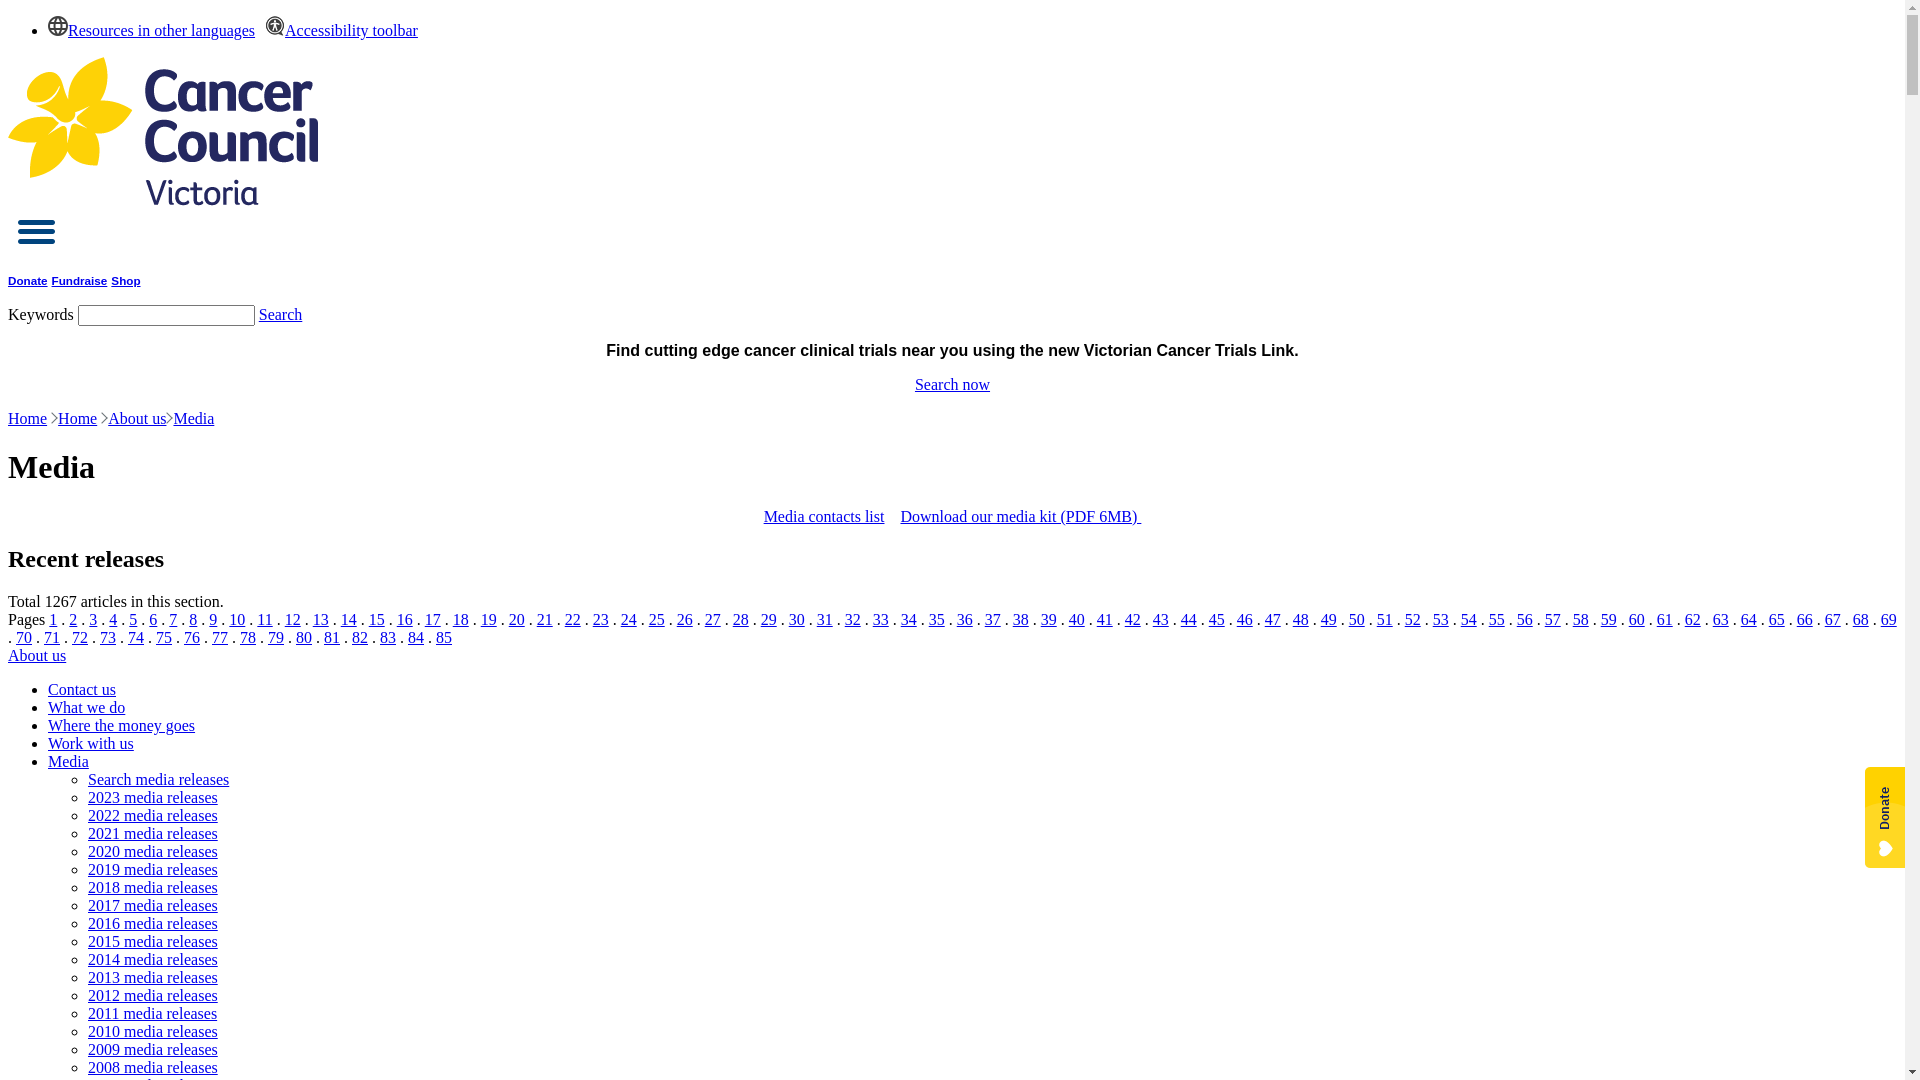 The image size is (1920, 1080). Describe the element at coordinates (1861, 620) in the screenshot. I see `68` at that location.